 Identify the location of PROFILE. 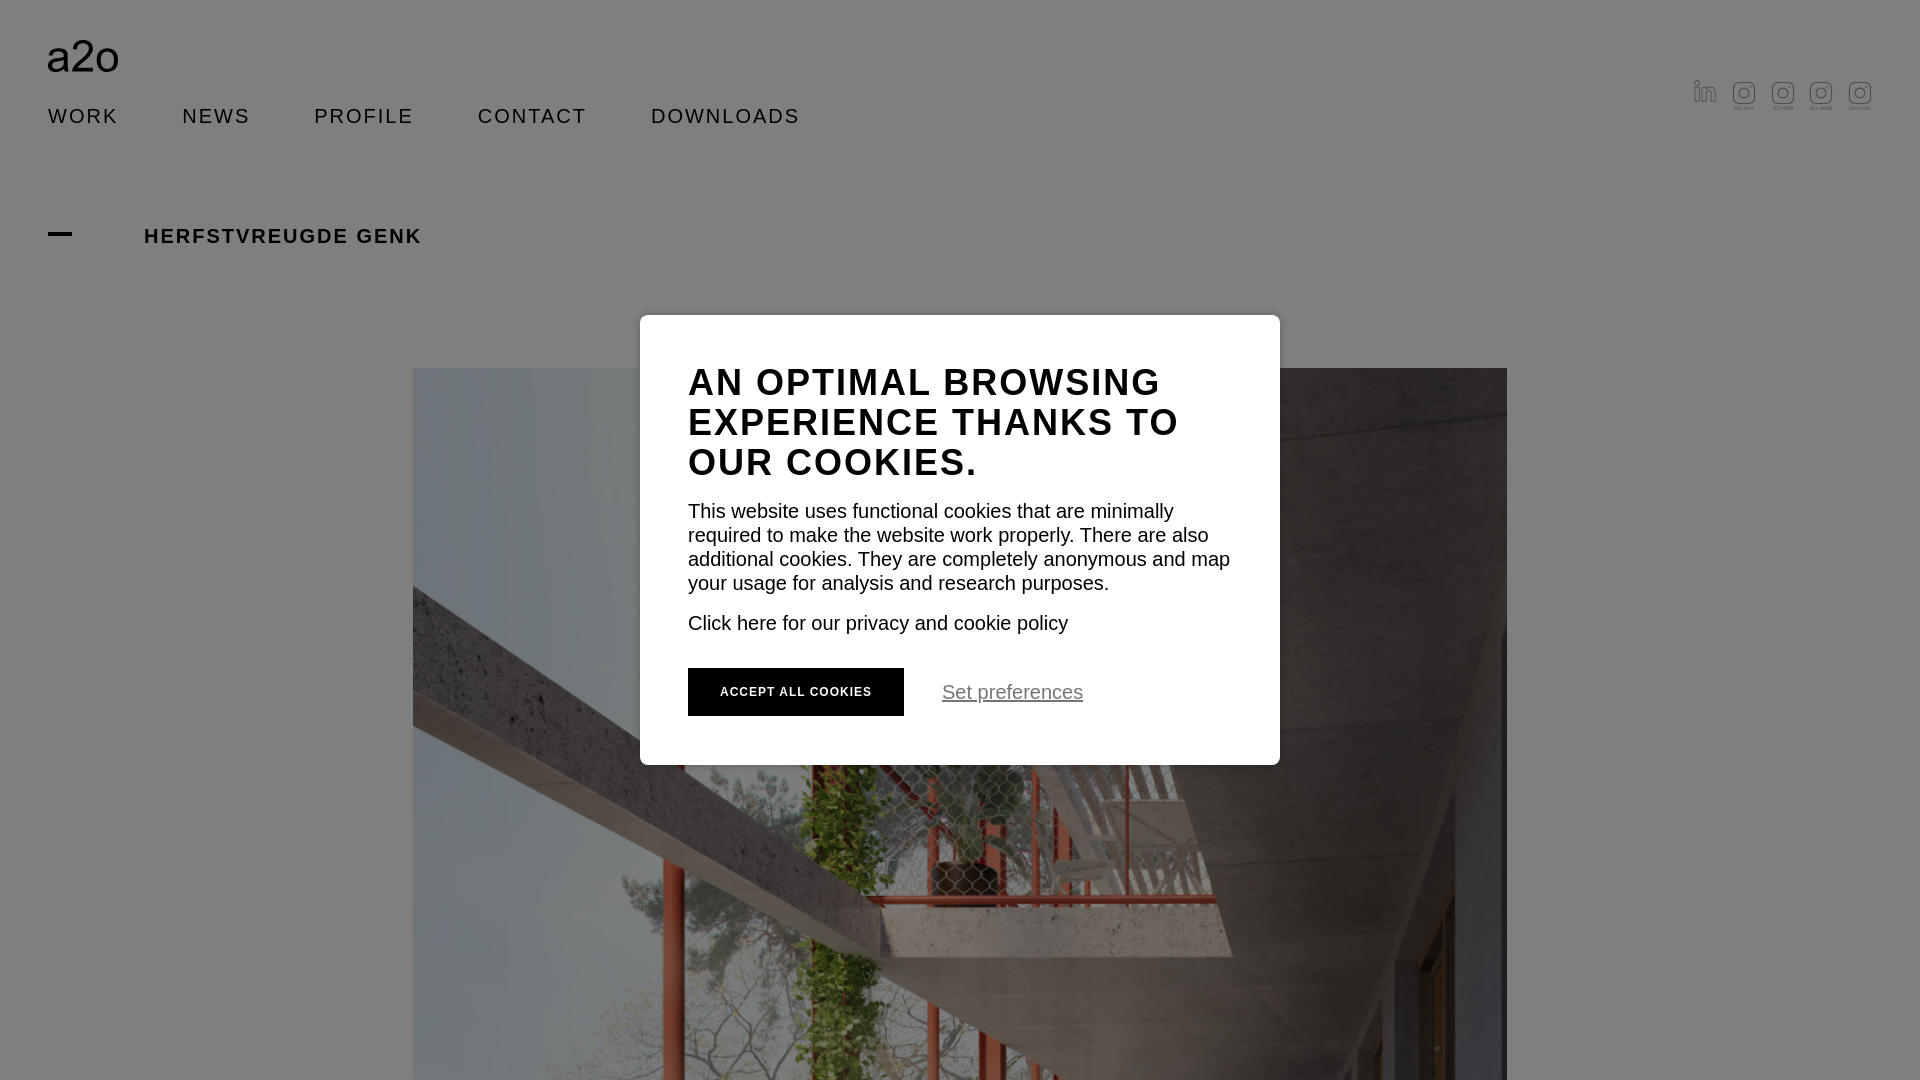
(364, 116).